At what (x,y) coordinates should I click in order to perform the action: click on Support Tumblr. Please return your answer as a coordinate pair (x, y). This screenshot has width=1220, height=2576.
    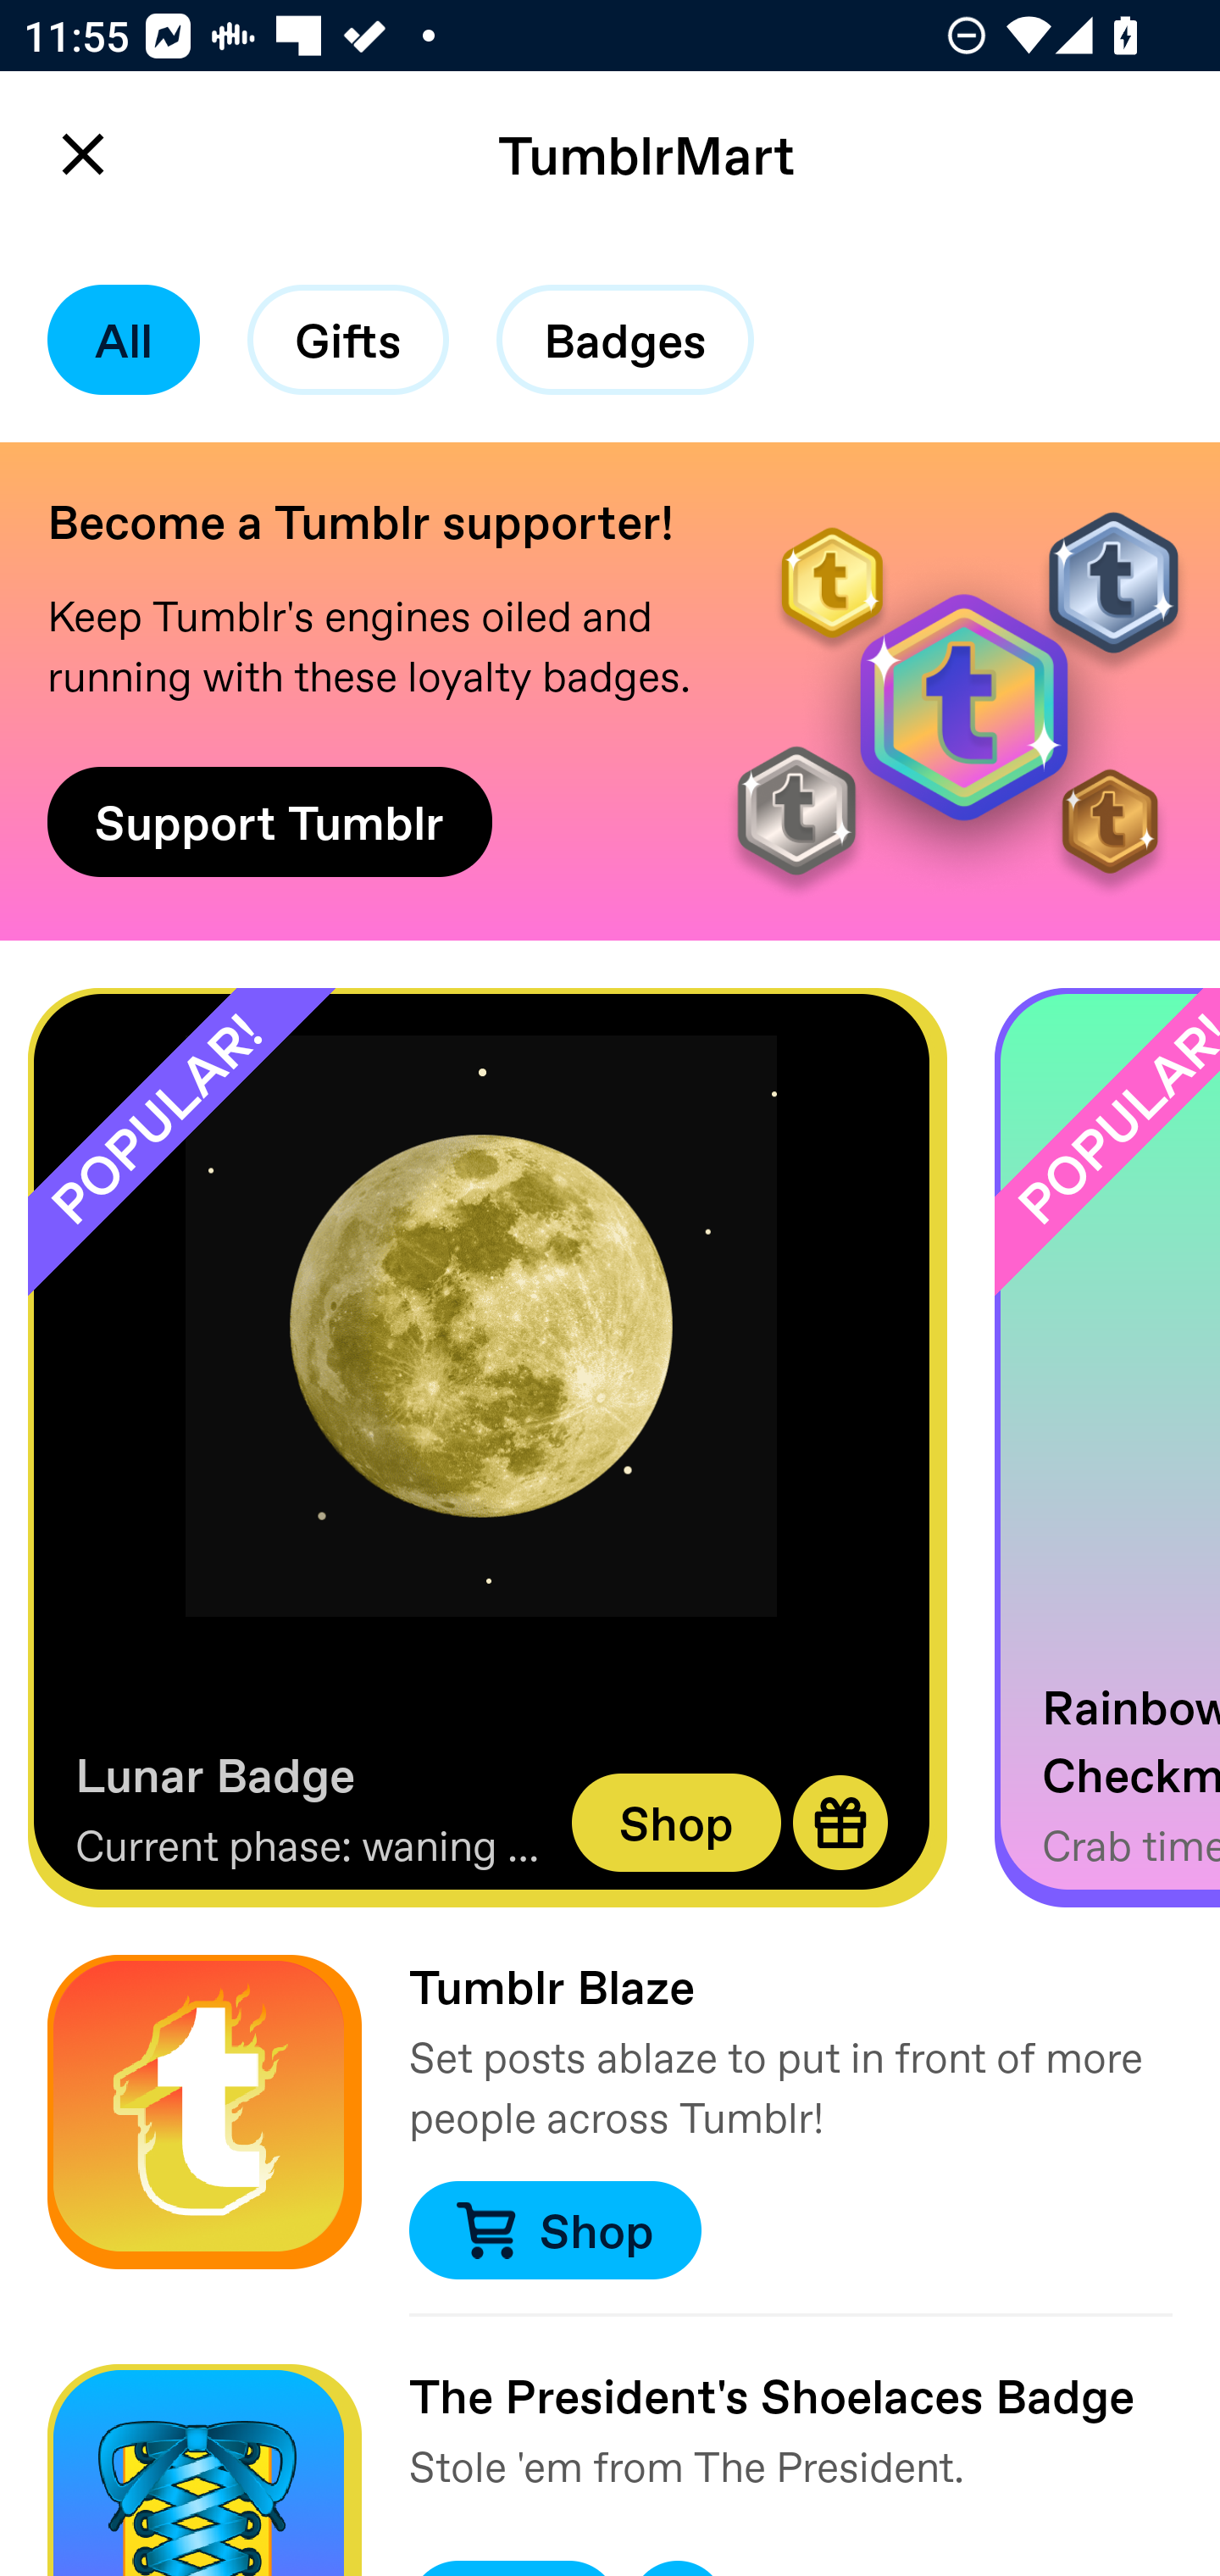
    Looking at the image, I should click on (269, 821).